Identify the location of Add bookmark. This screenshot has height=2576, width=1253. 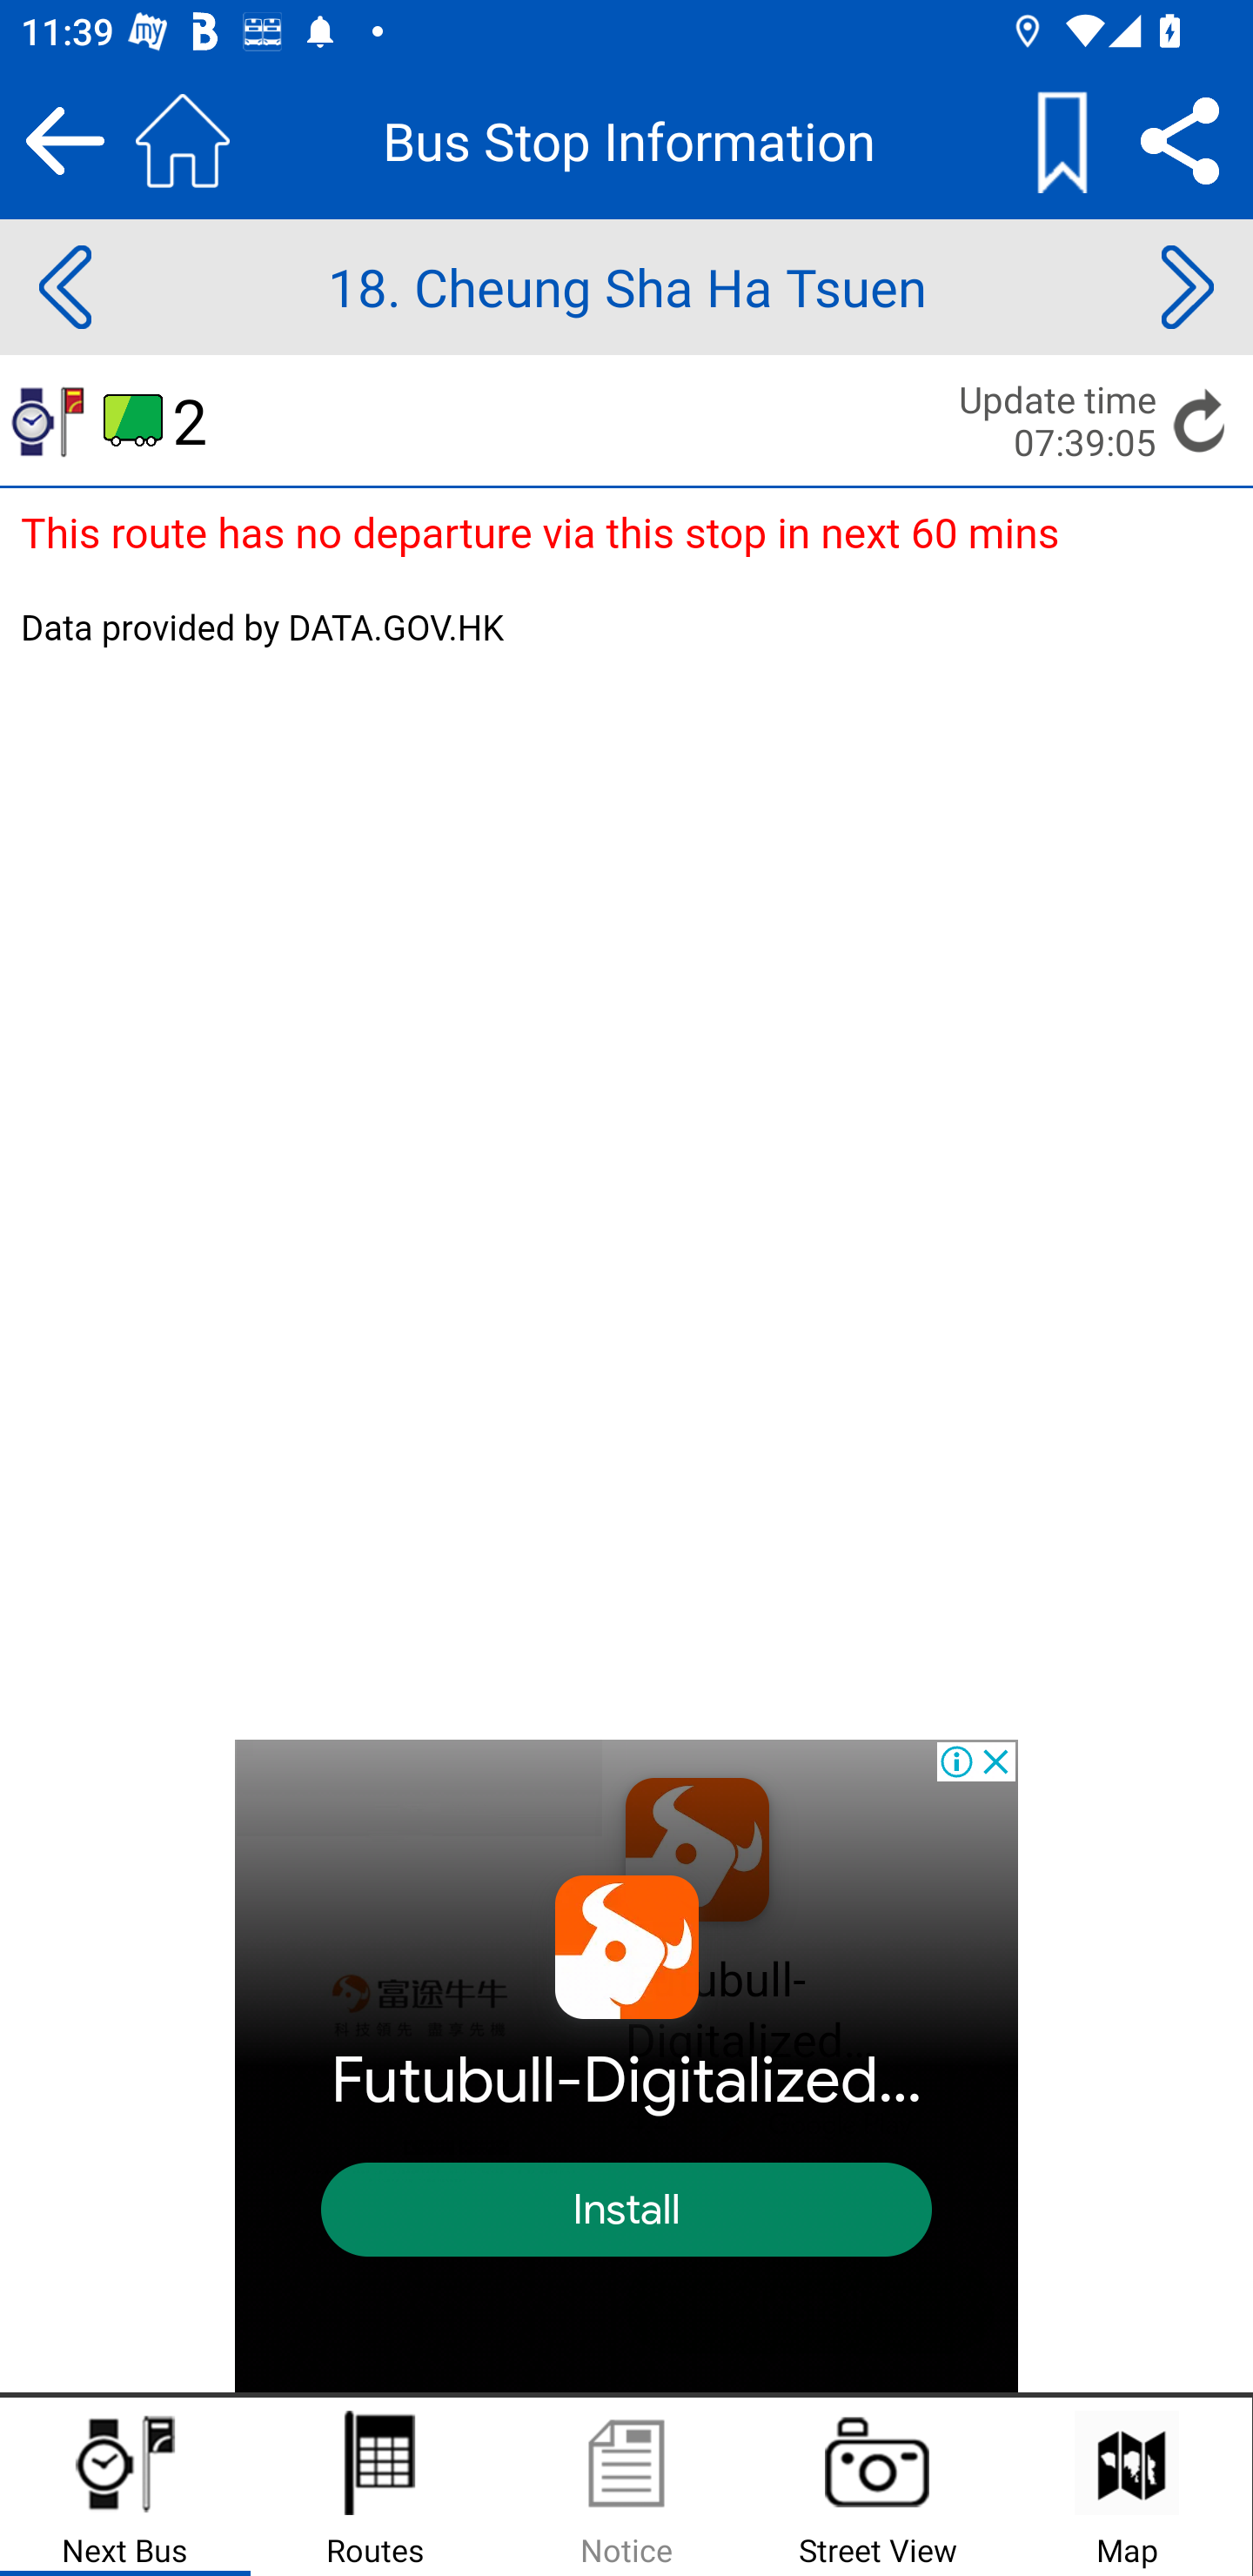
(1062, 140).